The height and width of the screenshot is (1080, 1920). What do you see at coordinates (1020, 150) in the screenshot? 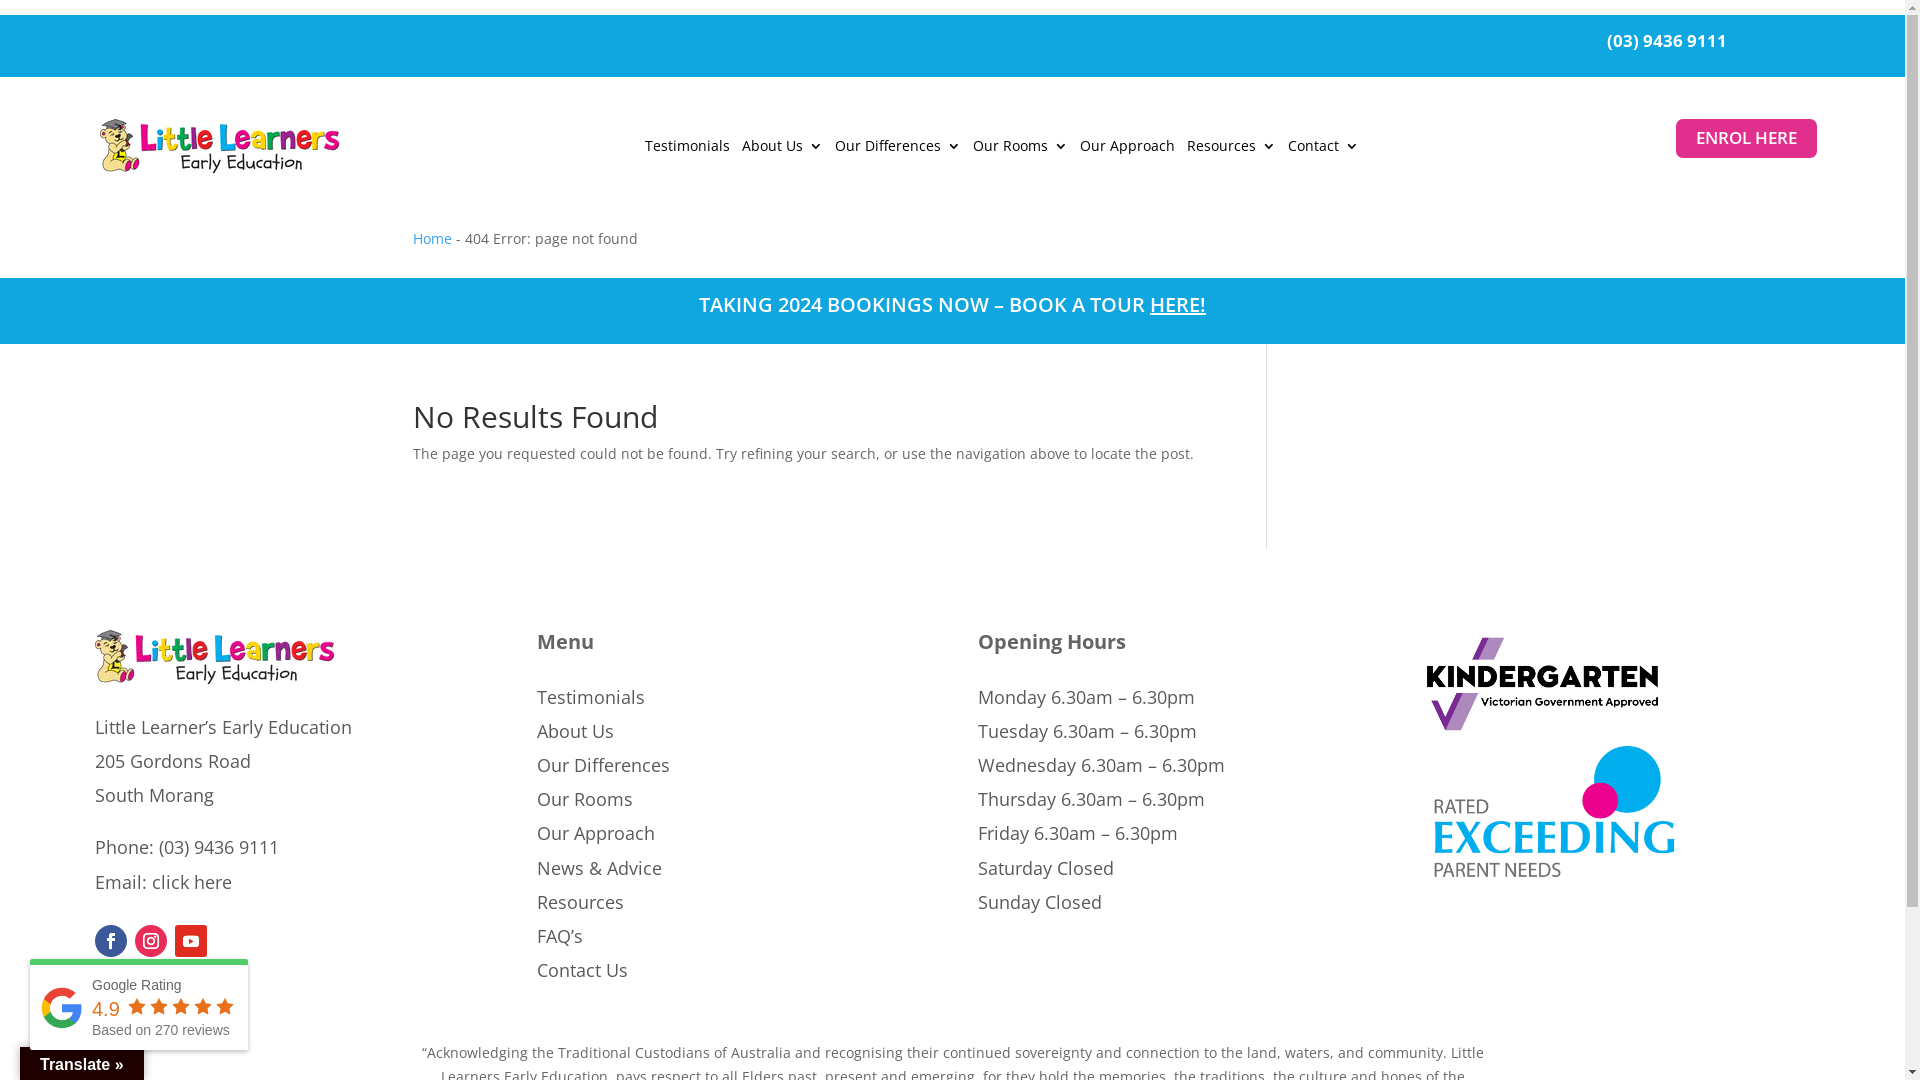
I see `Our Rooms` at bounding box center [1020, 150].